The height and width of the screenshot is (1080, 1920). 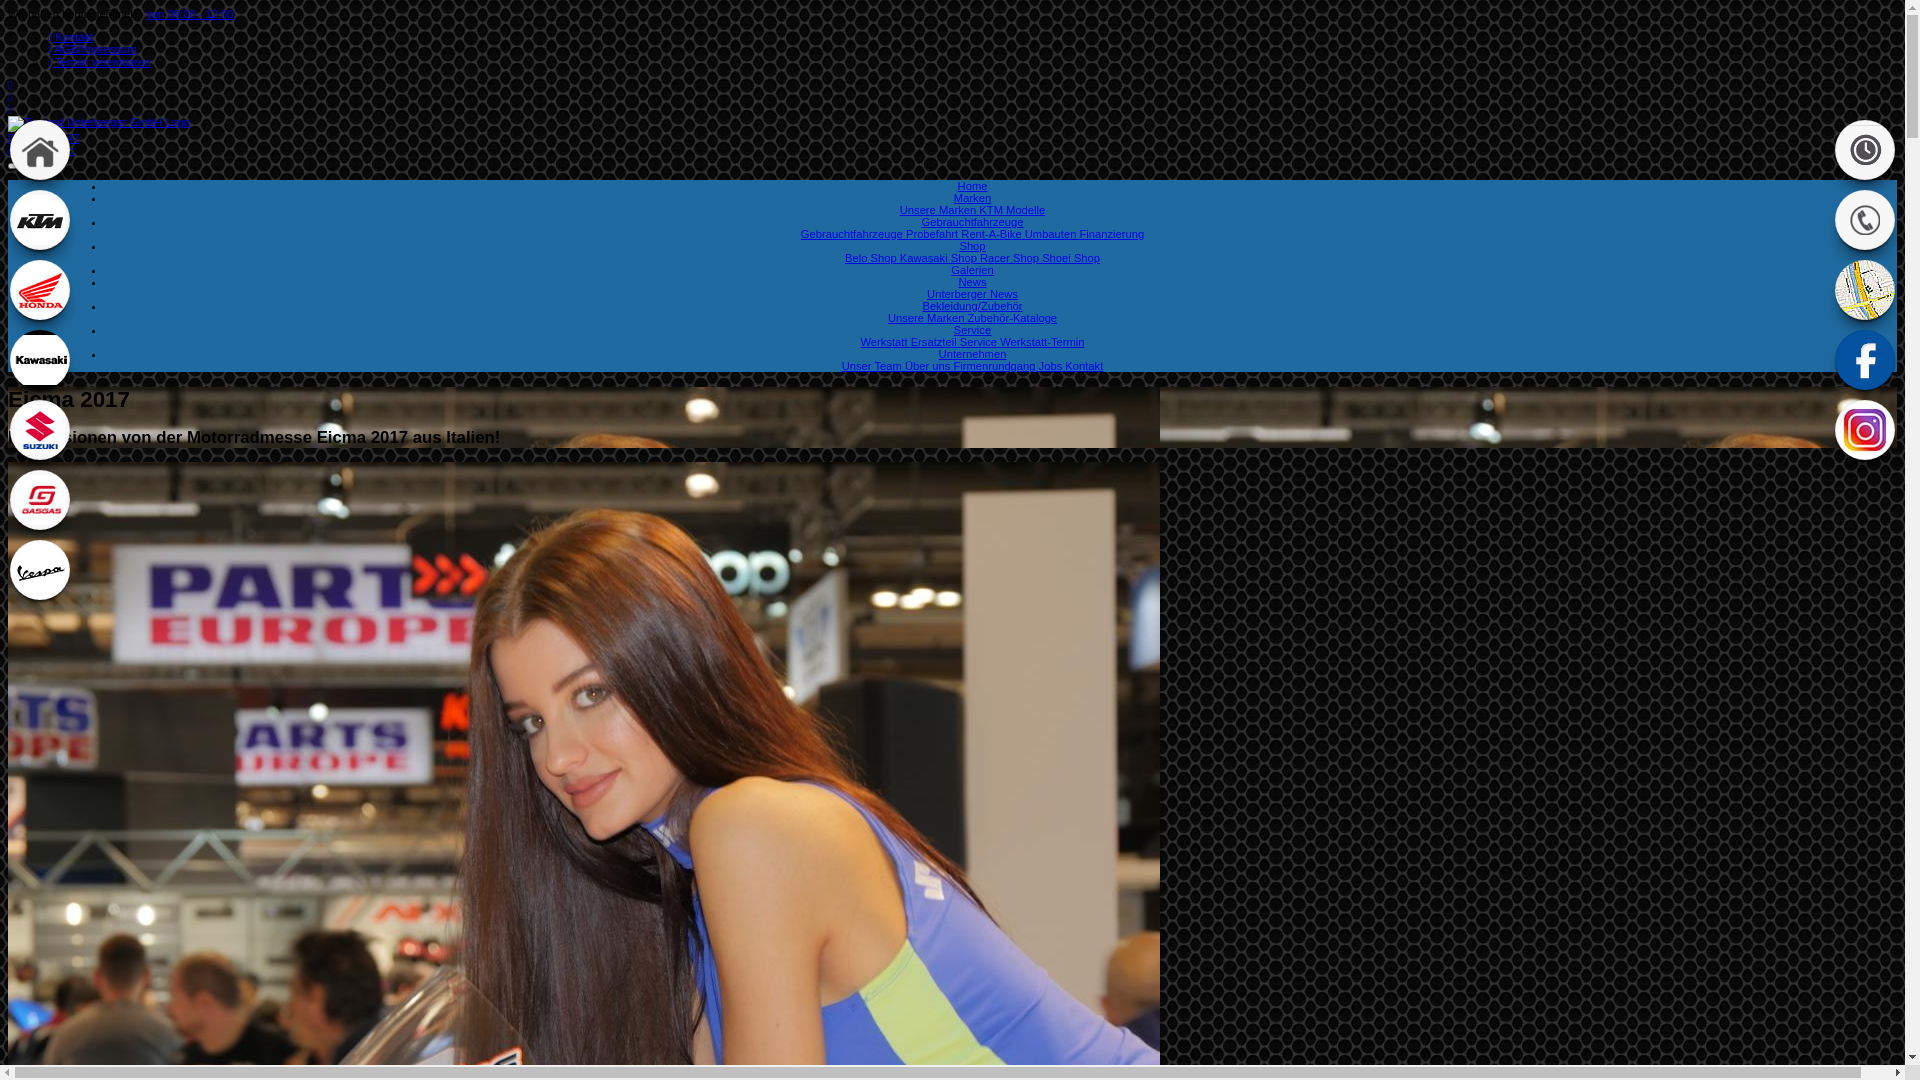 I want to click on Werkstatt, so click(x=885, y=342).